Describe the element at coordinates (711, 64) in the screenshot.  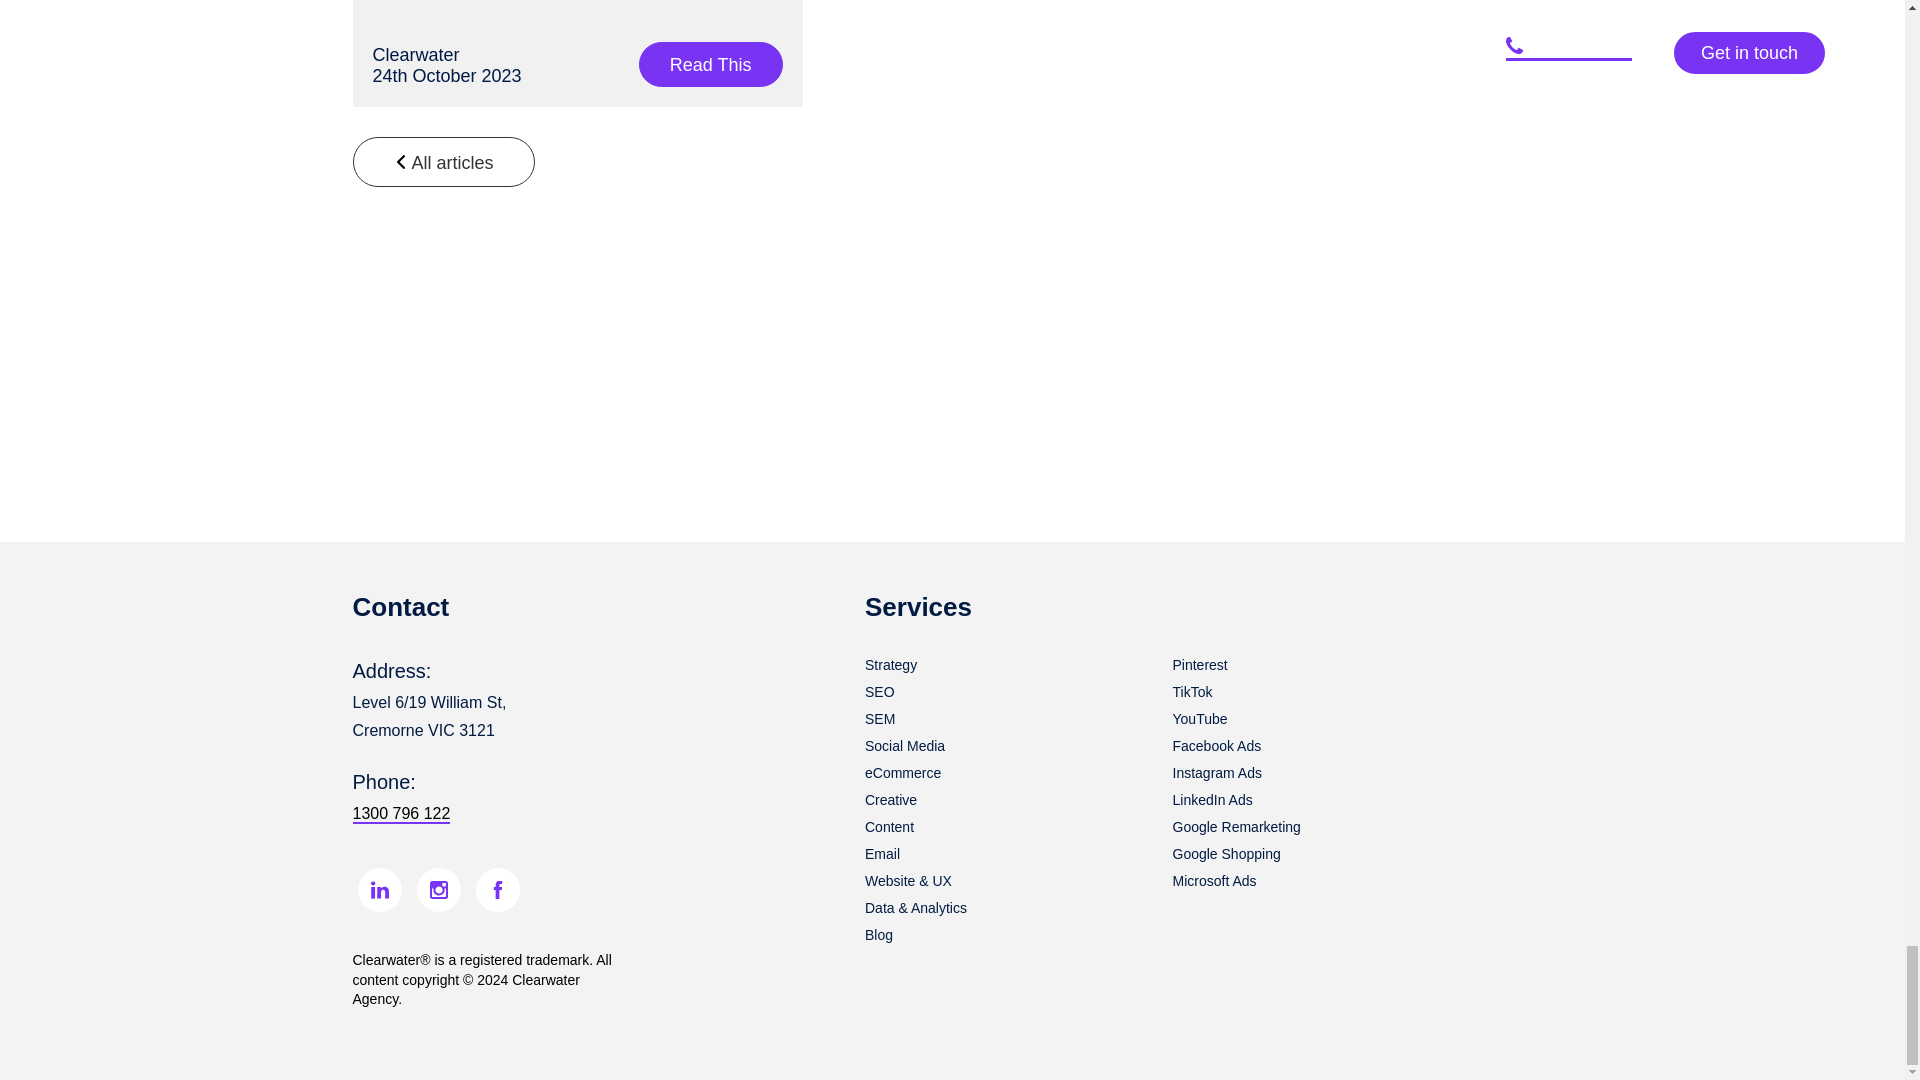
I see `Read This` at that location.